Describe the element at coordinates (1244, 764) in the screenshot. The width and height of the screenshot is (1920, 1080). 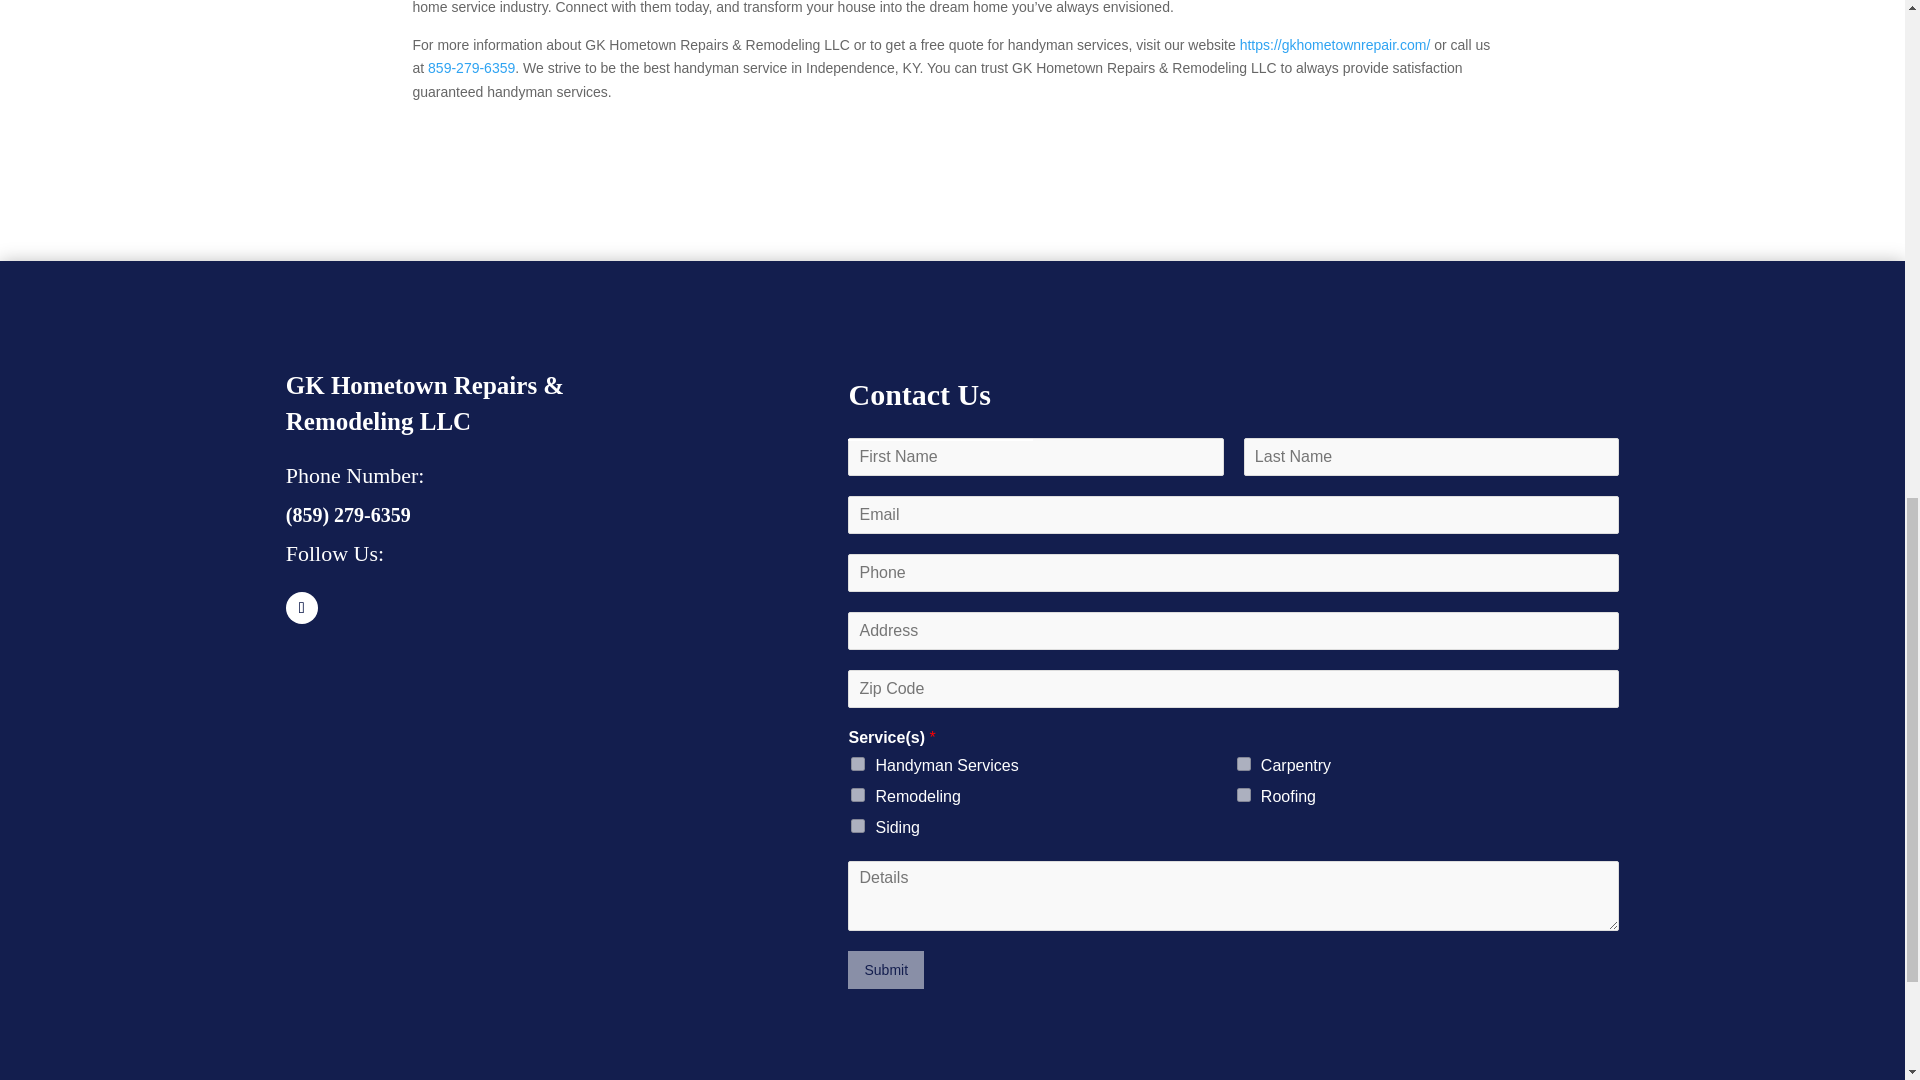
I see `Carpentry` at that location.